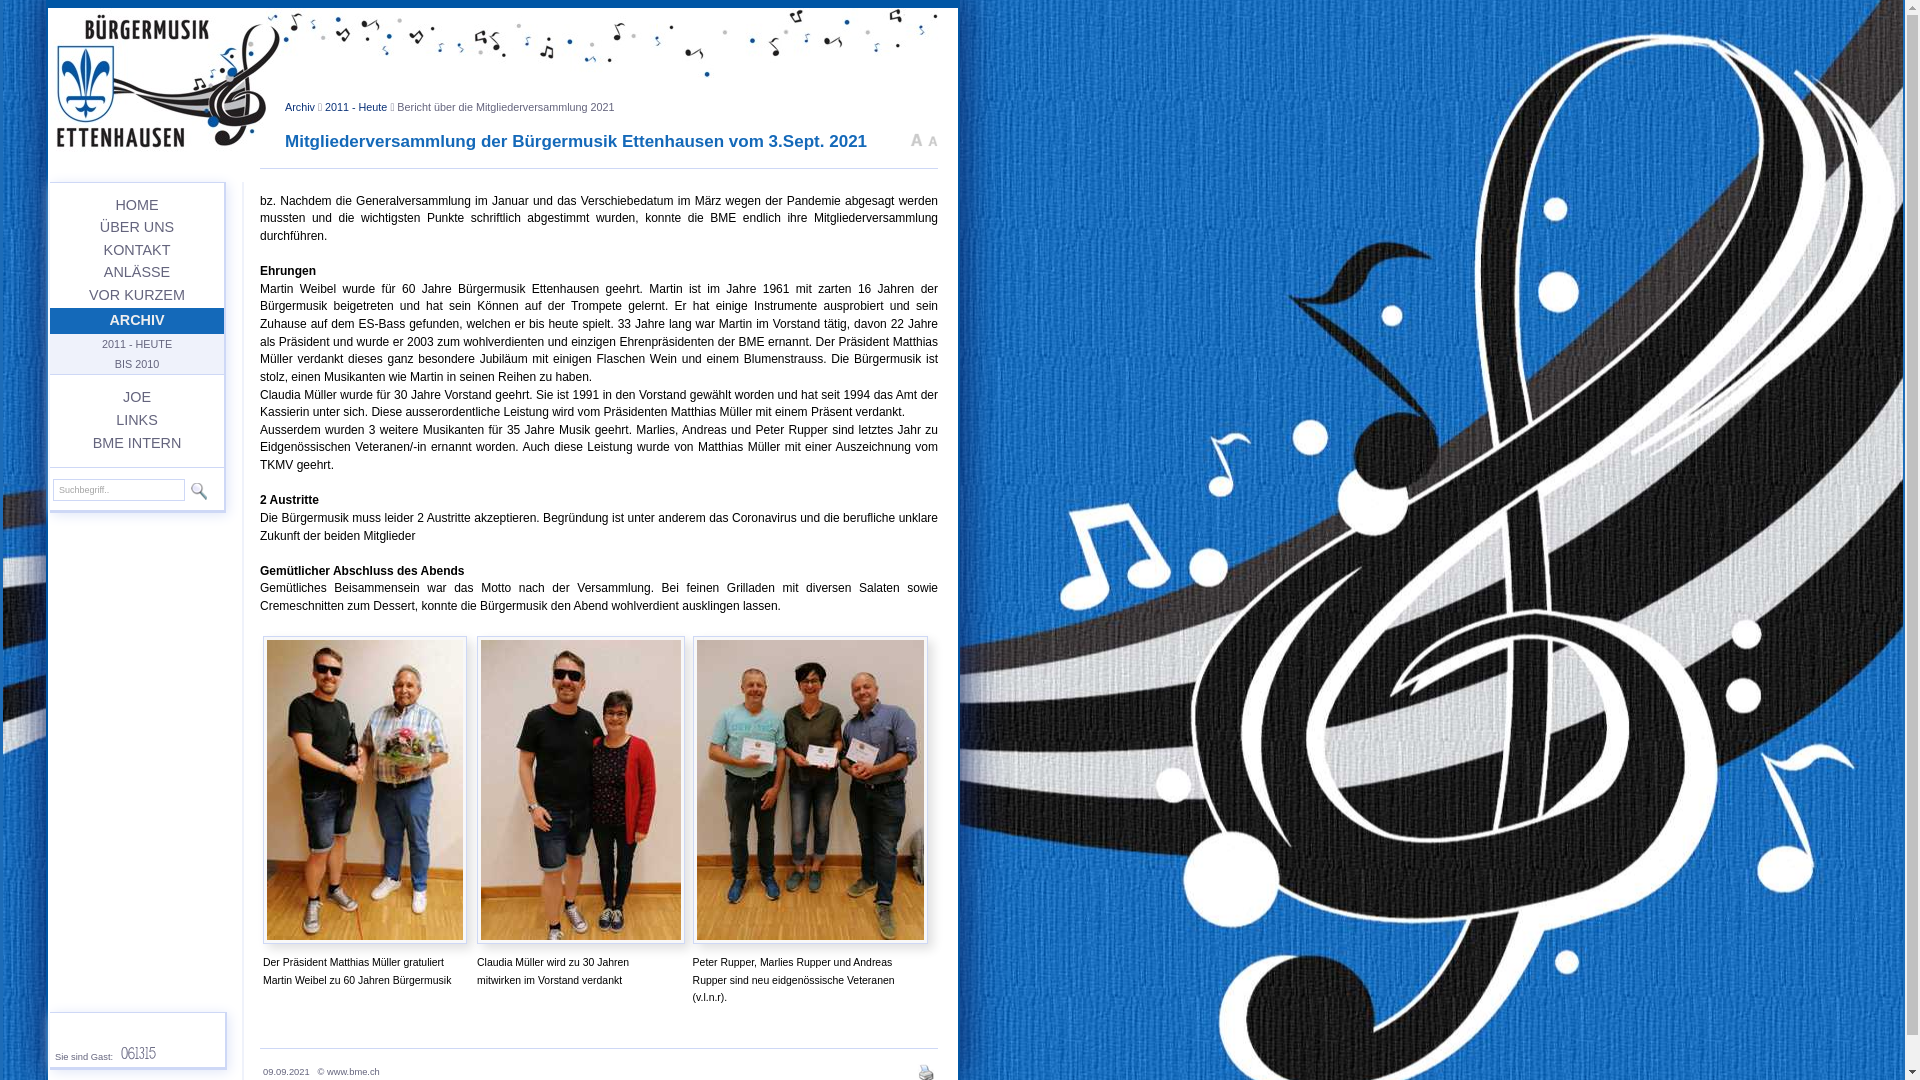 The width and height of the screenshot is (1920, 1080). Describe the element at coordinates (137, 344) in the screenshot. I see `2011 - HEUTE` at that location.